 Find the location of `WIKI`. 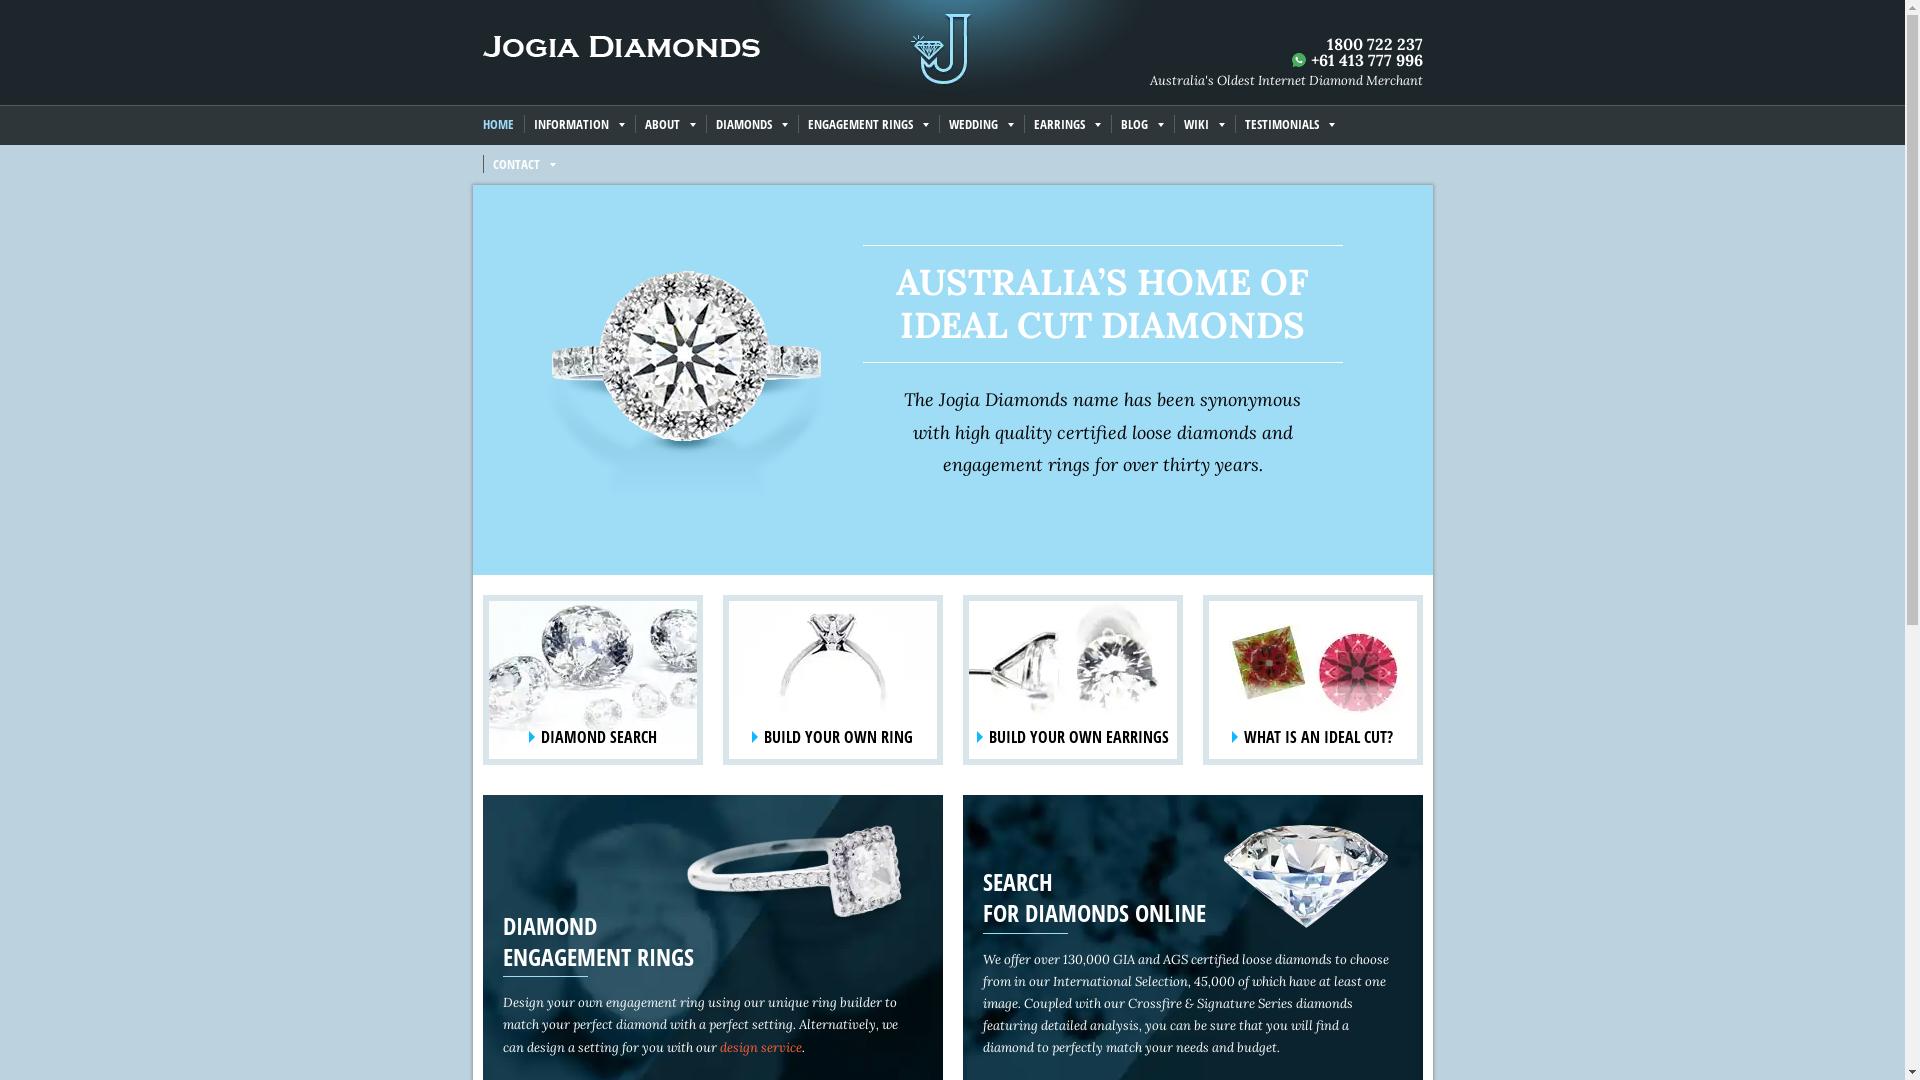

WIKI is located at coordinates (1204, 126).